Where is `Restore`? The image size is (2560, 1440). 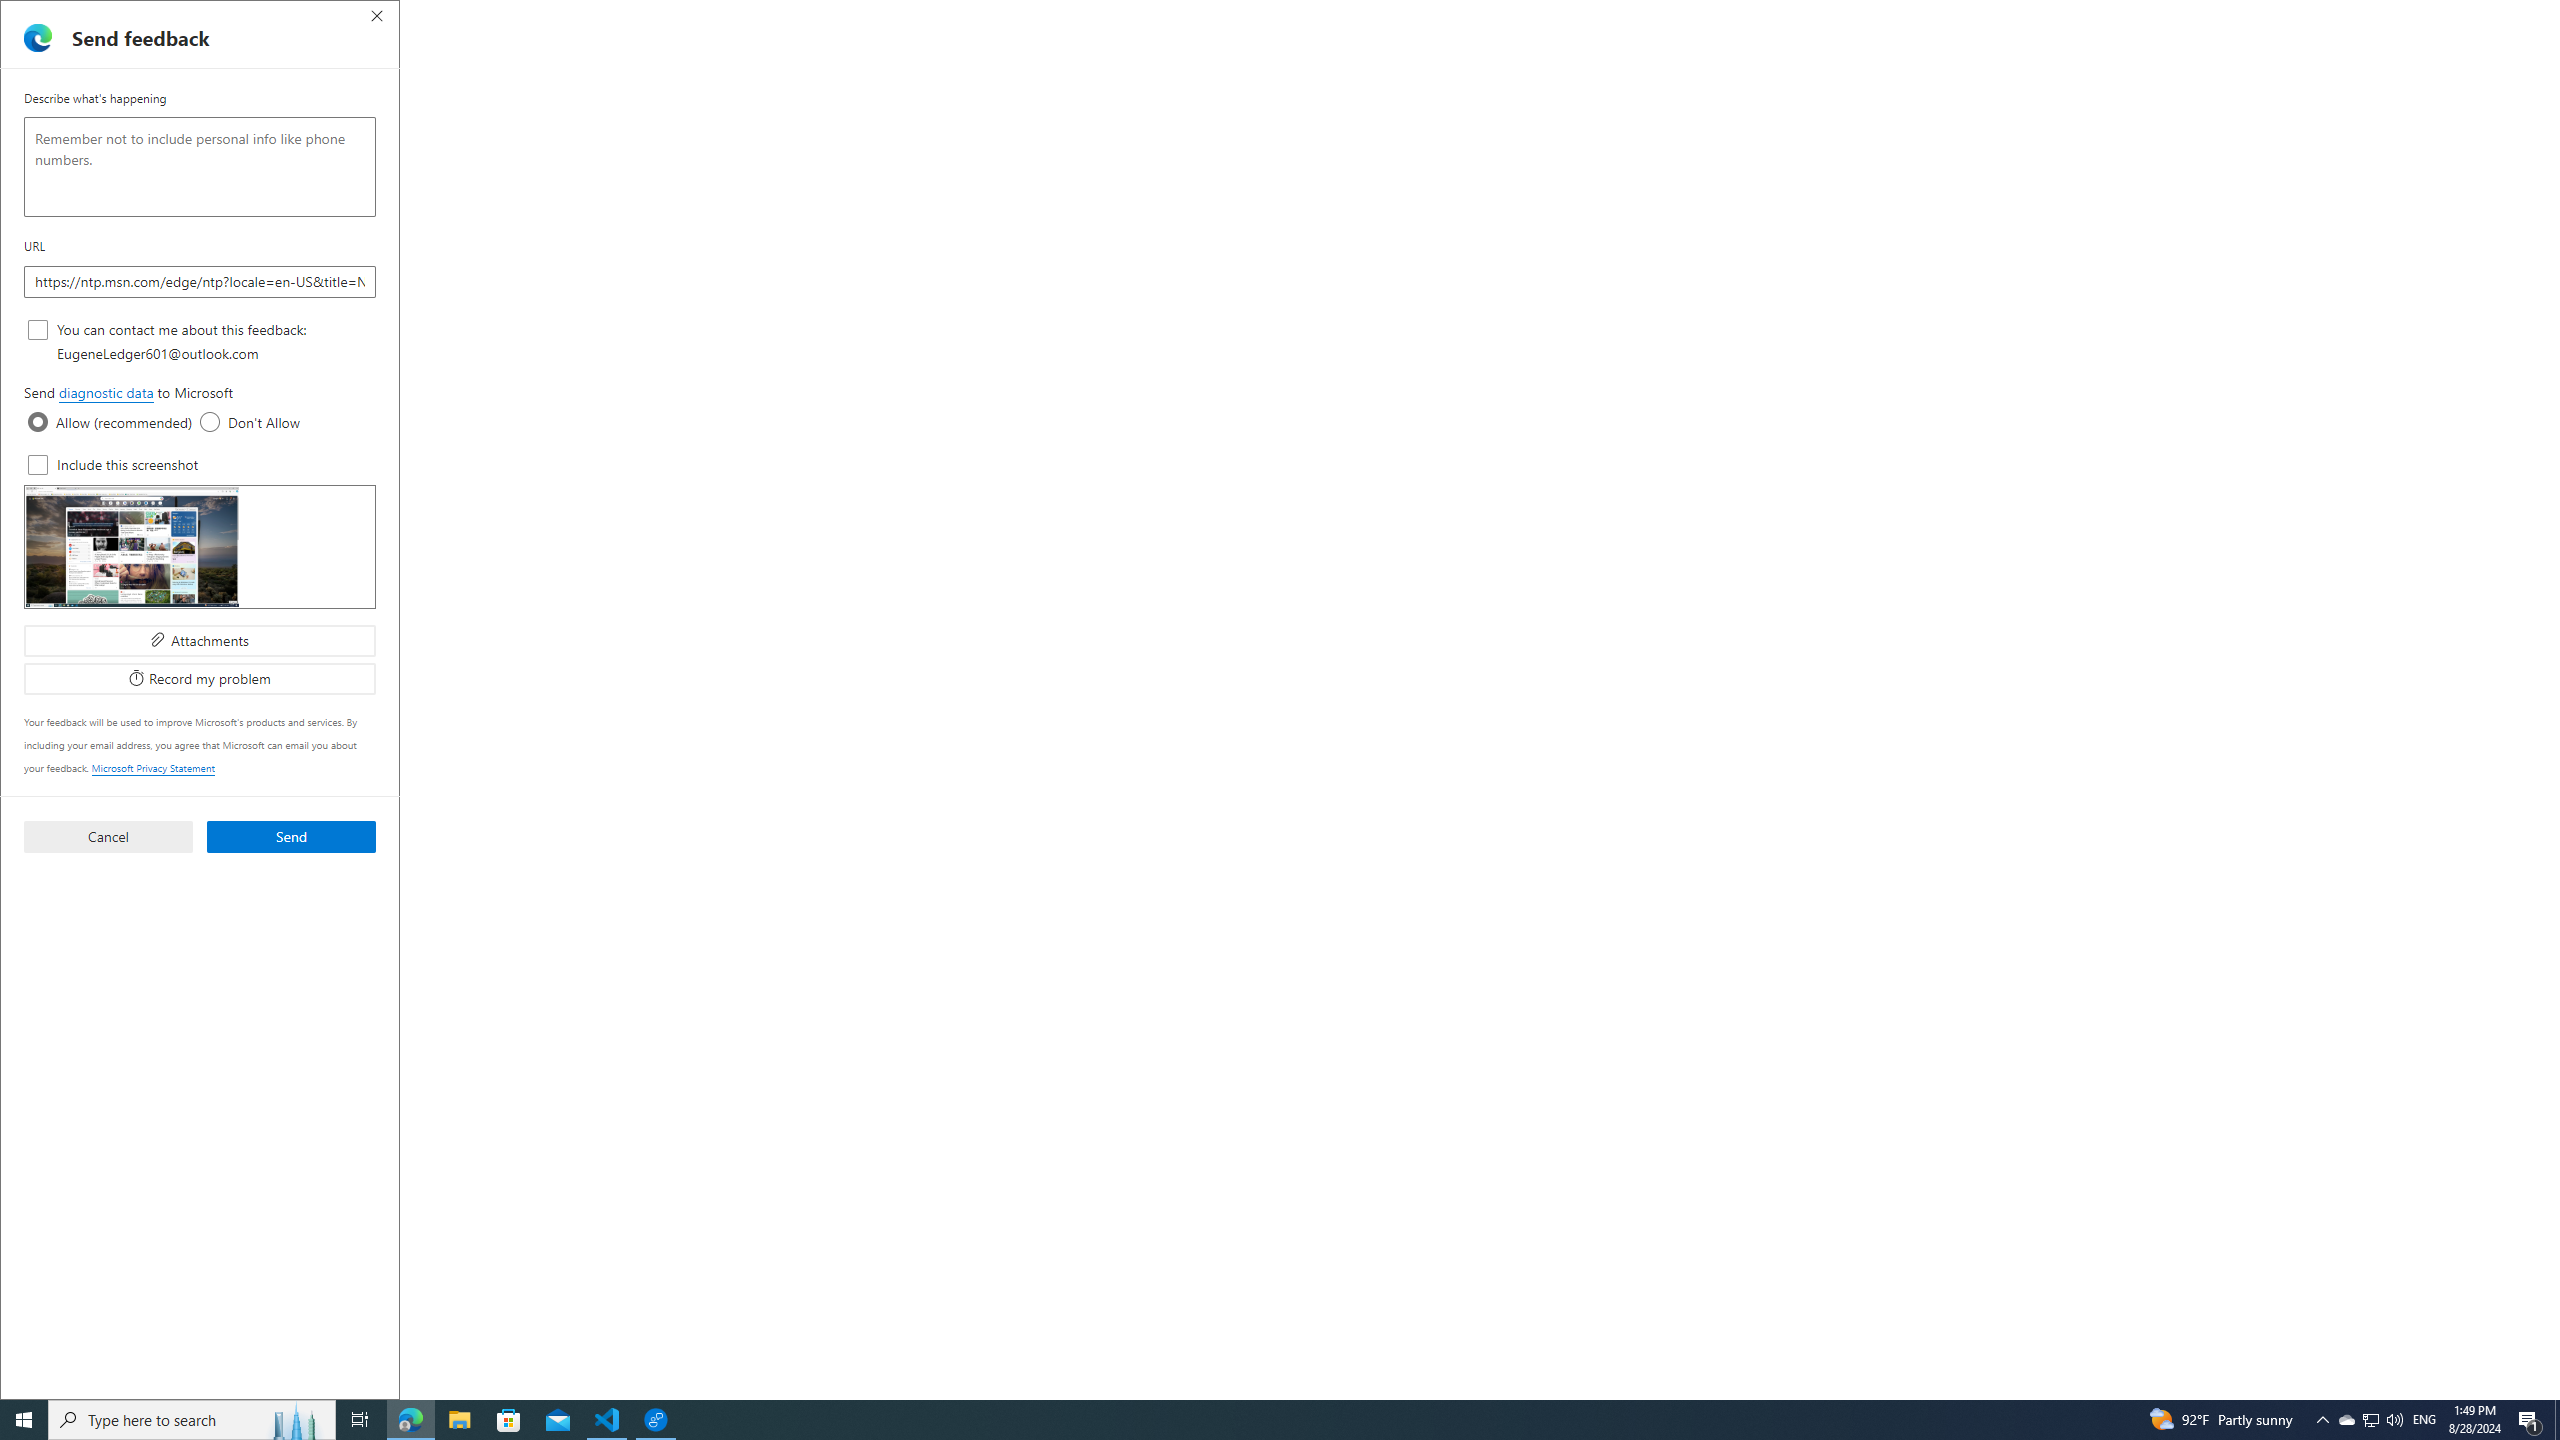
Restore is located at coordinates (2490, 17).